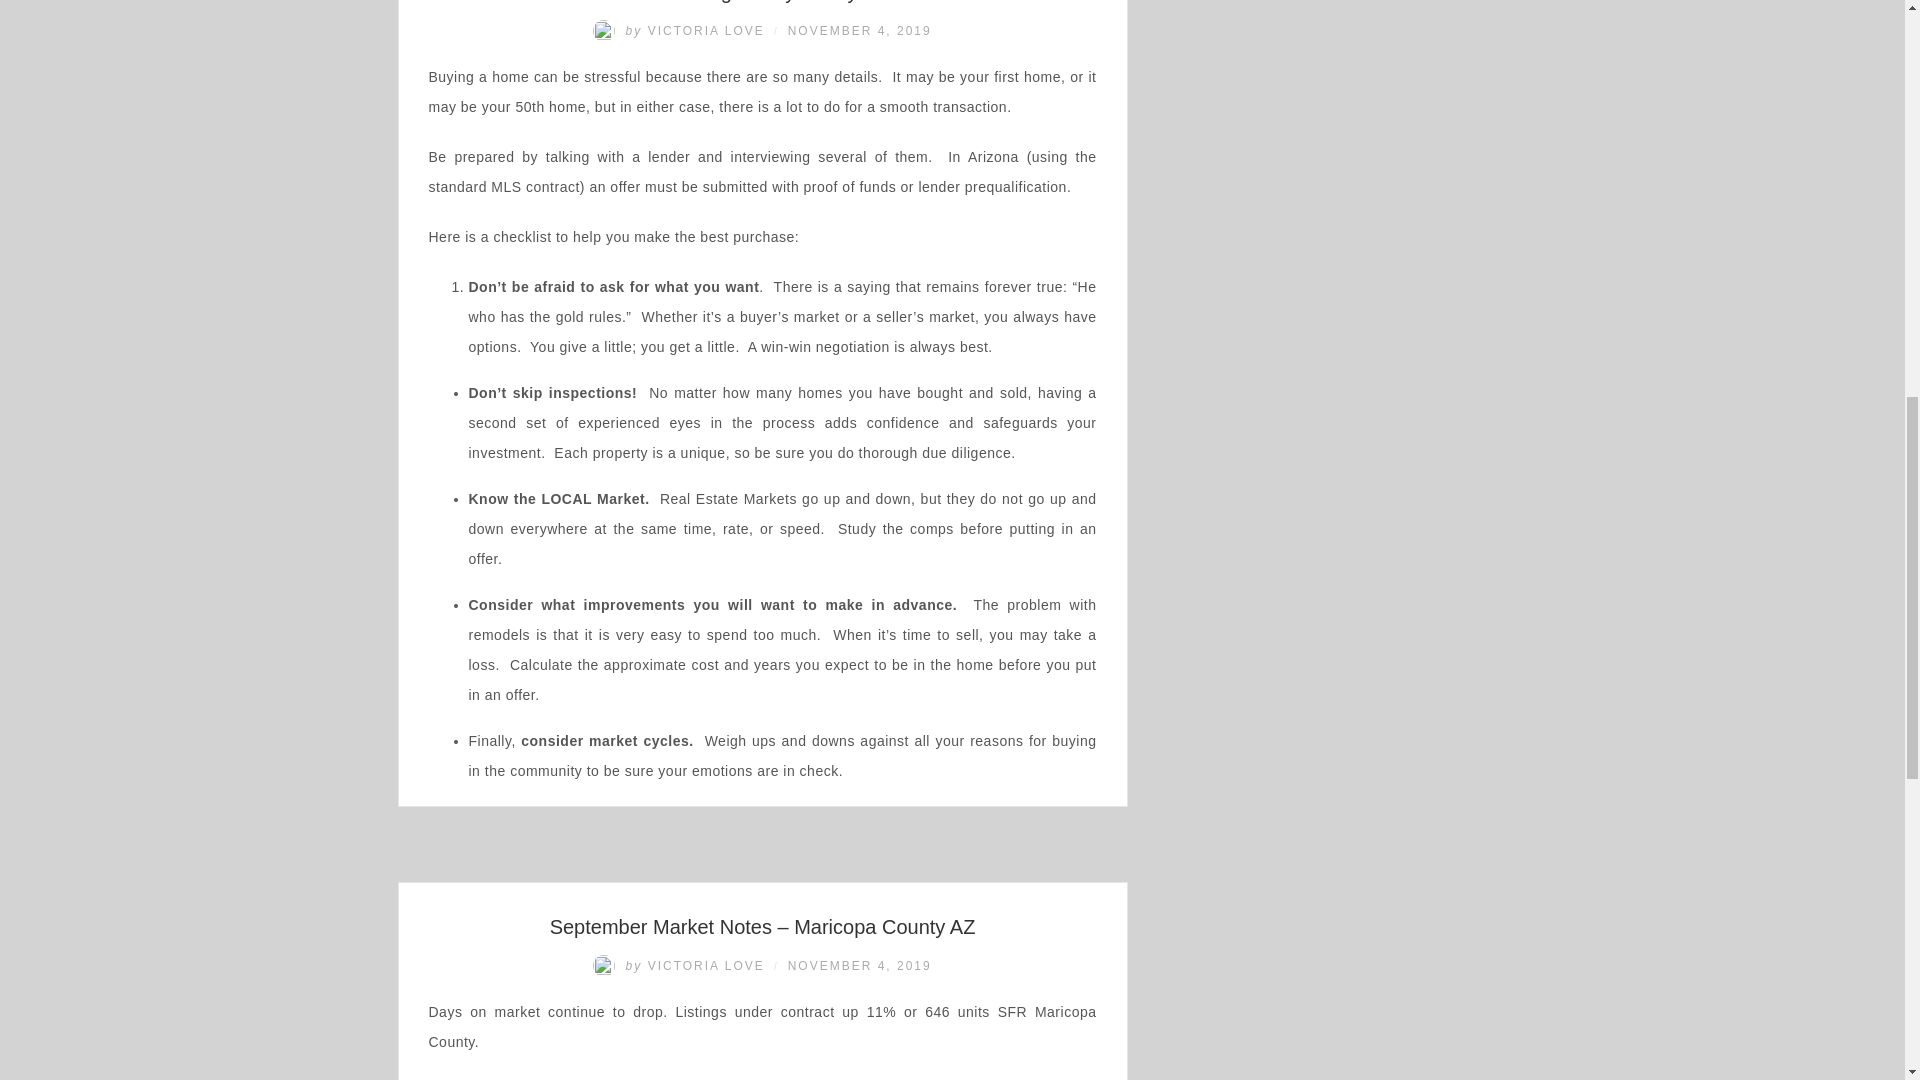 The height and width of the screenshot is (1080, 1920). Describe the element at coordinates (859, 966) in the screenshot. I see `NOVEMBER 4, 2019` at that location.